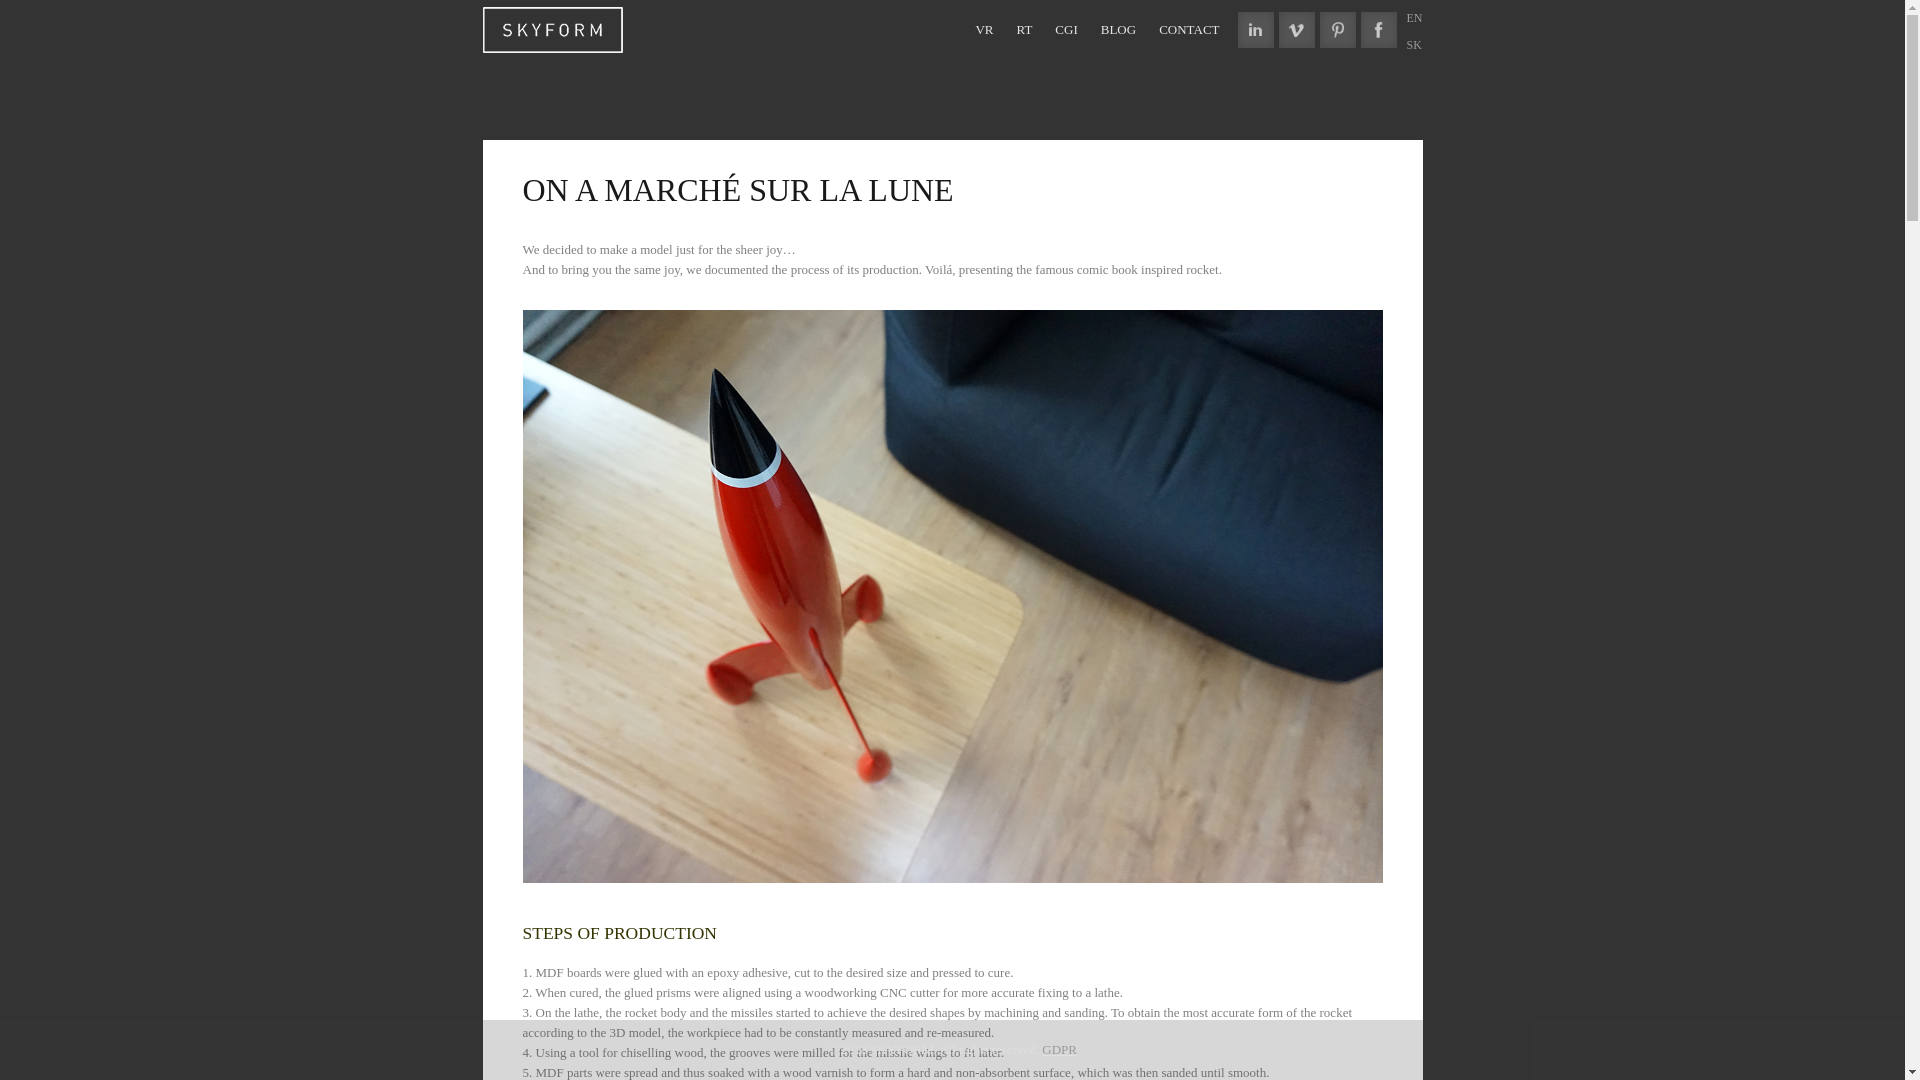  What do you see at coordinates (1412, 44) in the screenshot?
I see `SK` at bounding box center [1412, 44].